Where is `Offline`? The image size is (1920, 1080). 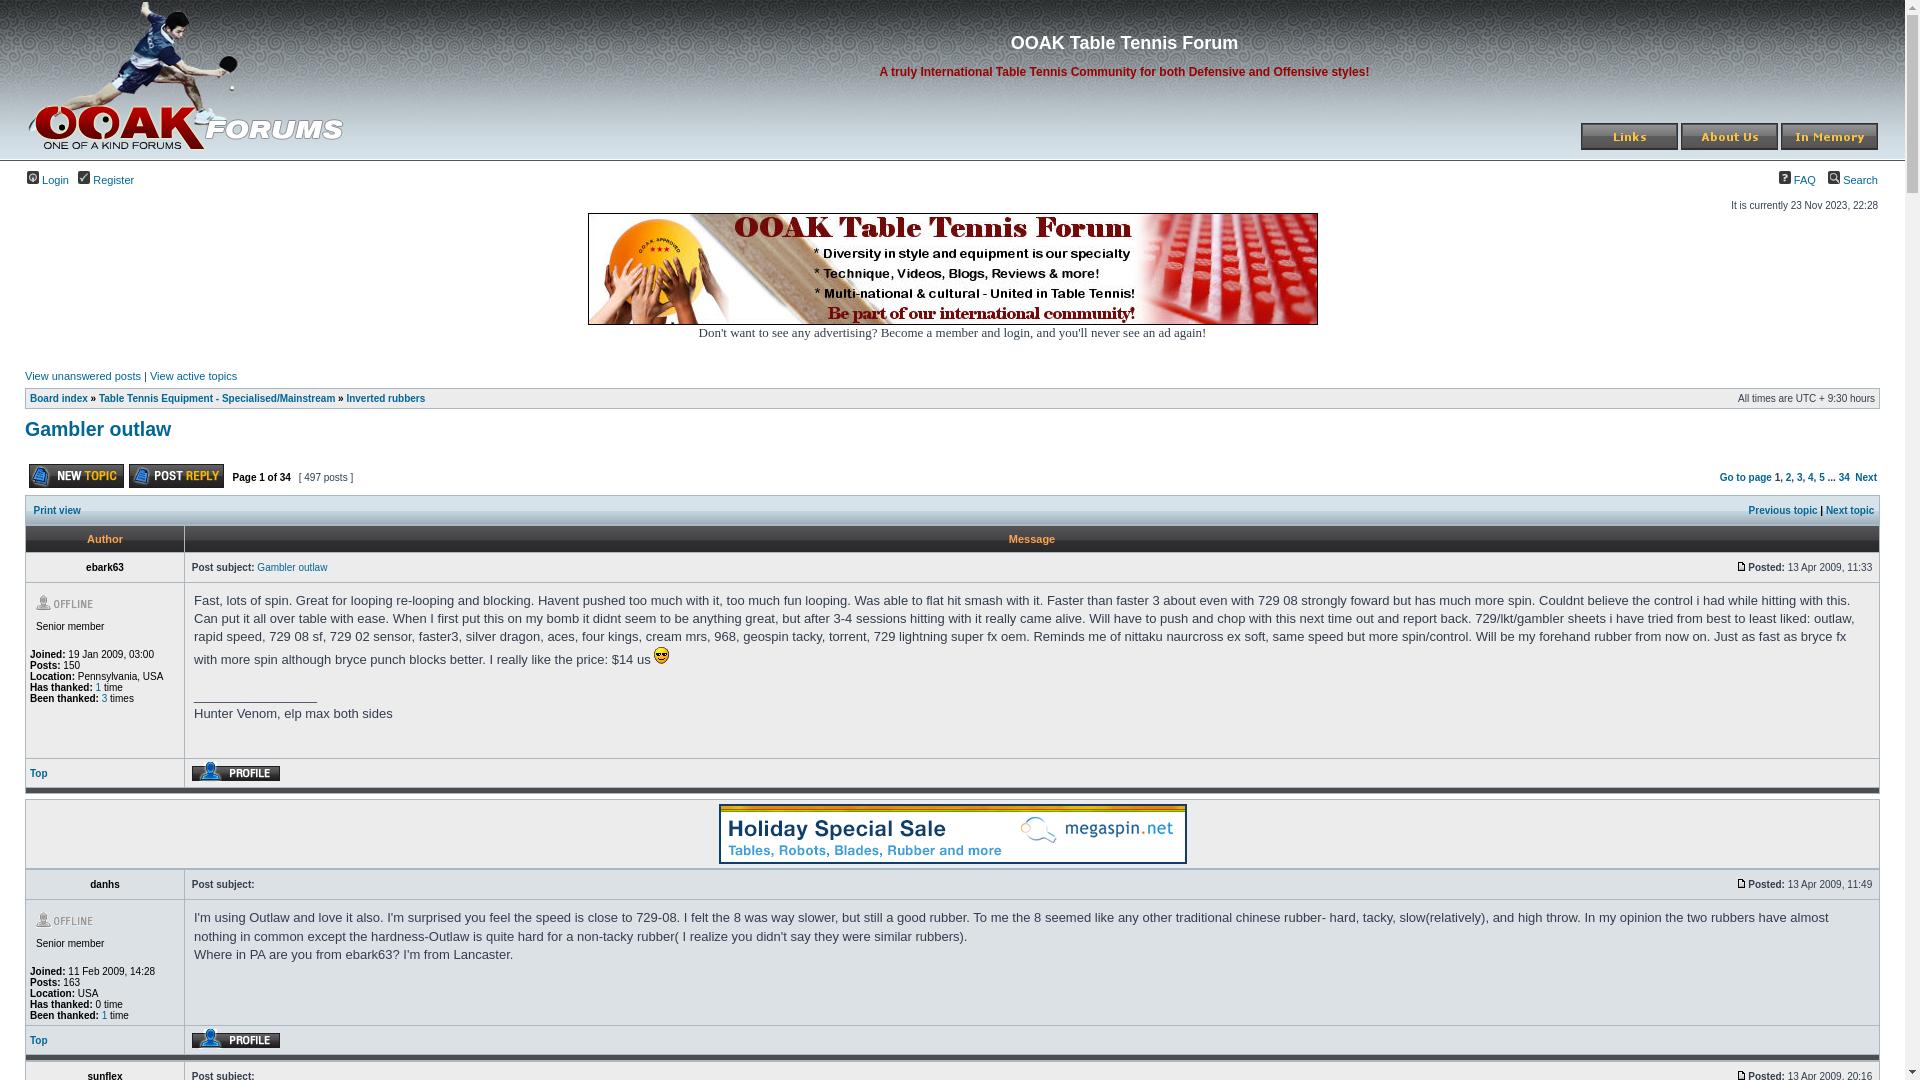
Offline is located at coordinates (76, 602).